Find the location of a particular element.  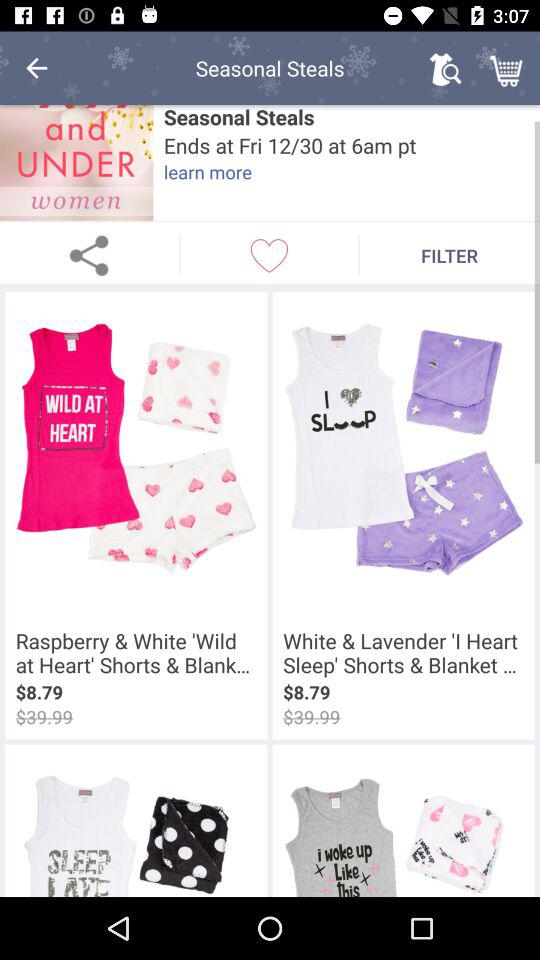

go to social media option is located at coordinates (90, 255).